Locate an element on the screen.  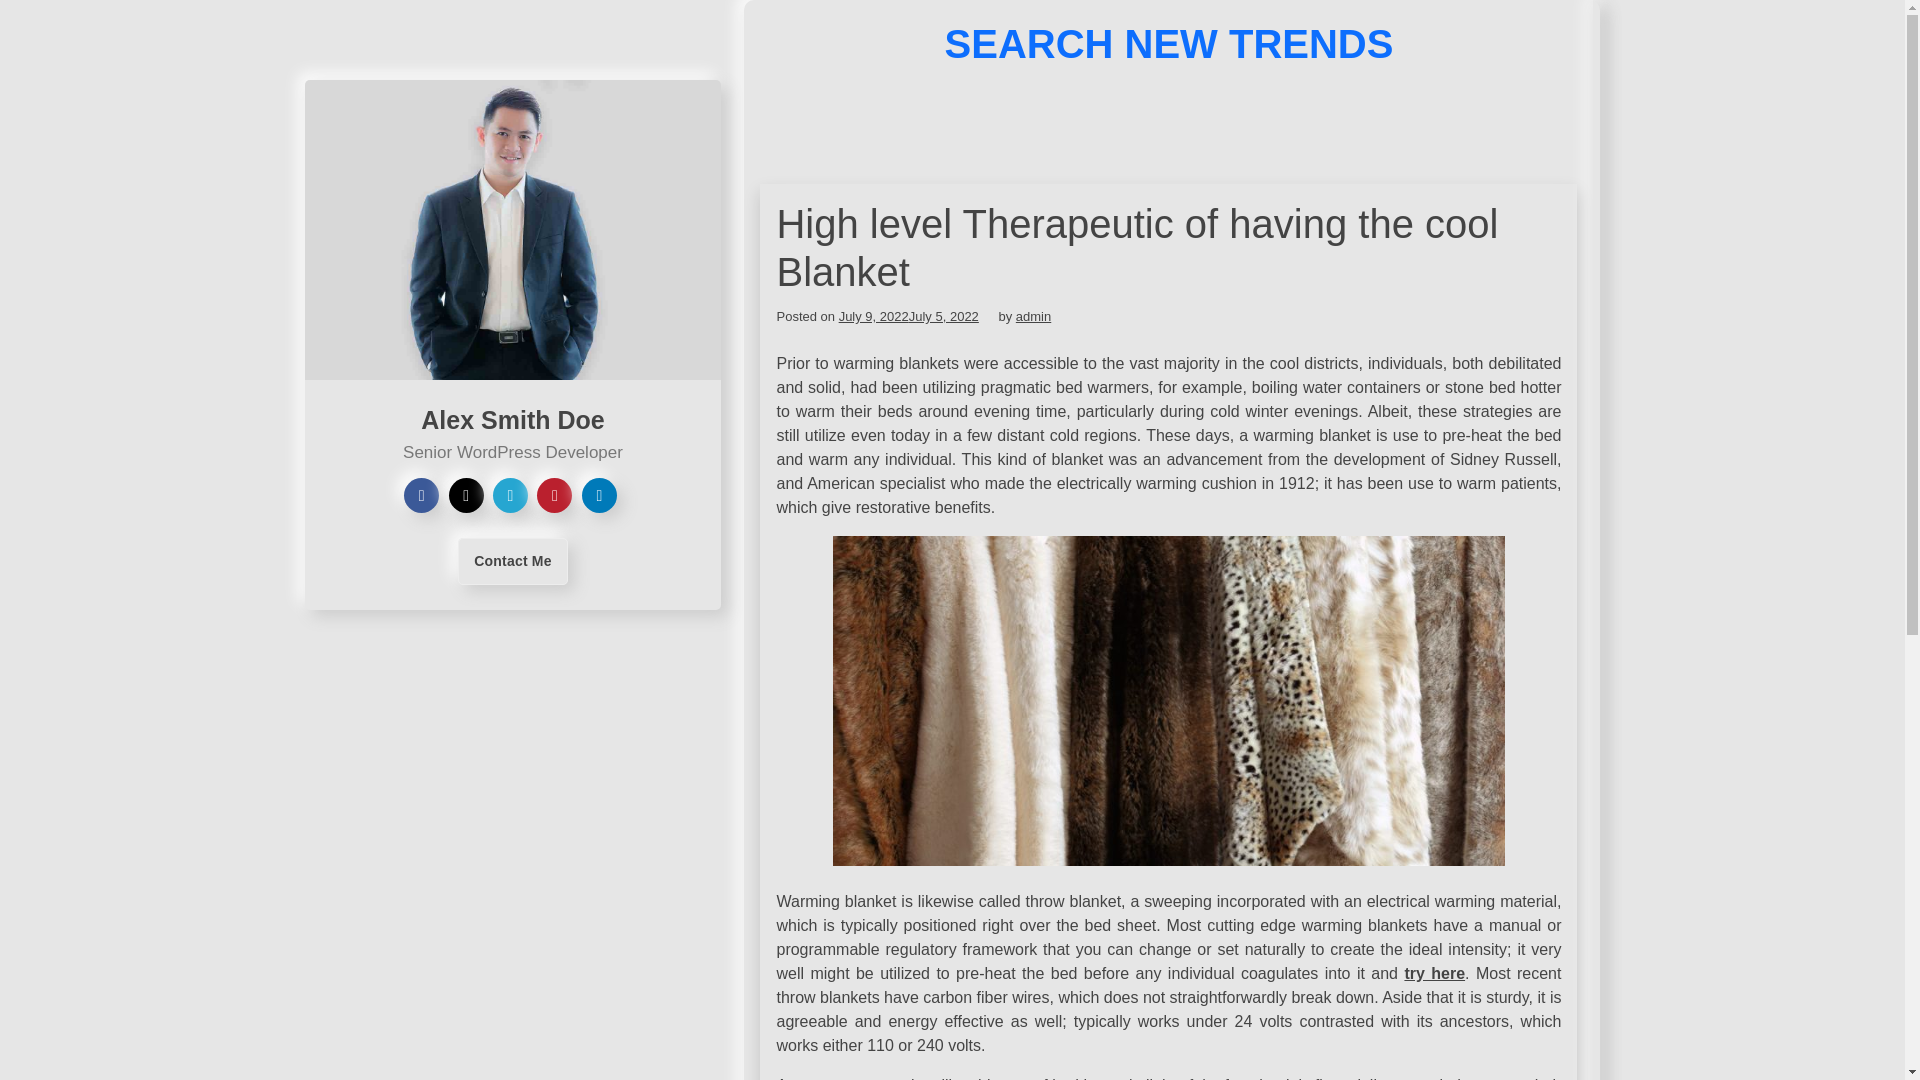
Contact Me is located at coordinates (512, 561).